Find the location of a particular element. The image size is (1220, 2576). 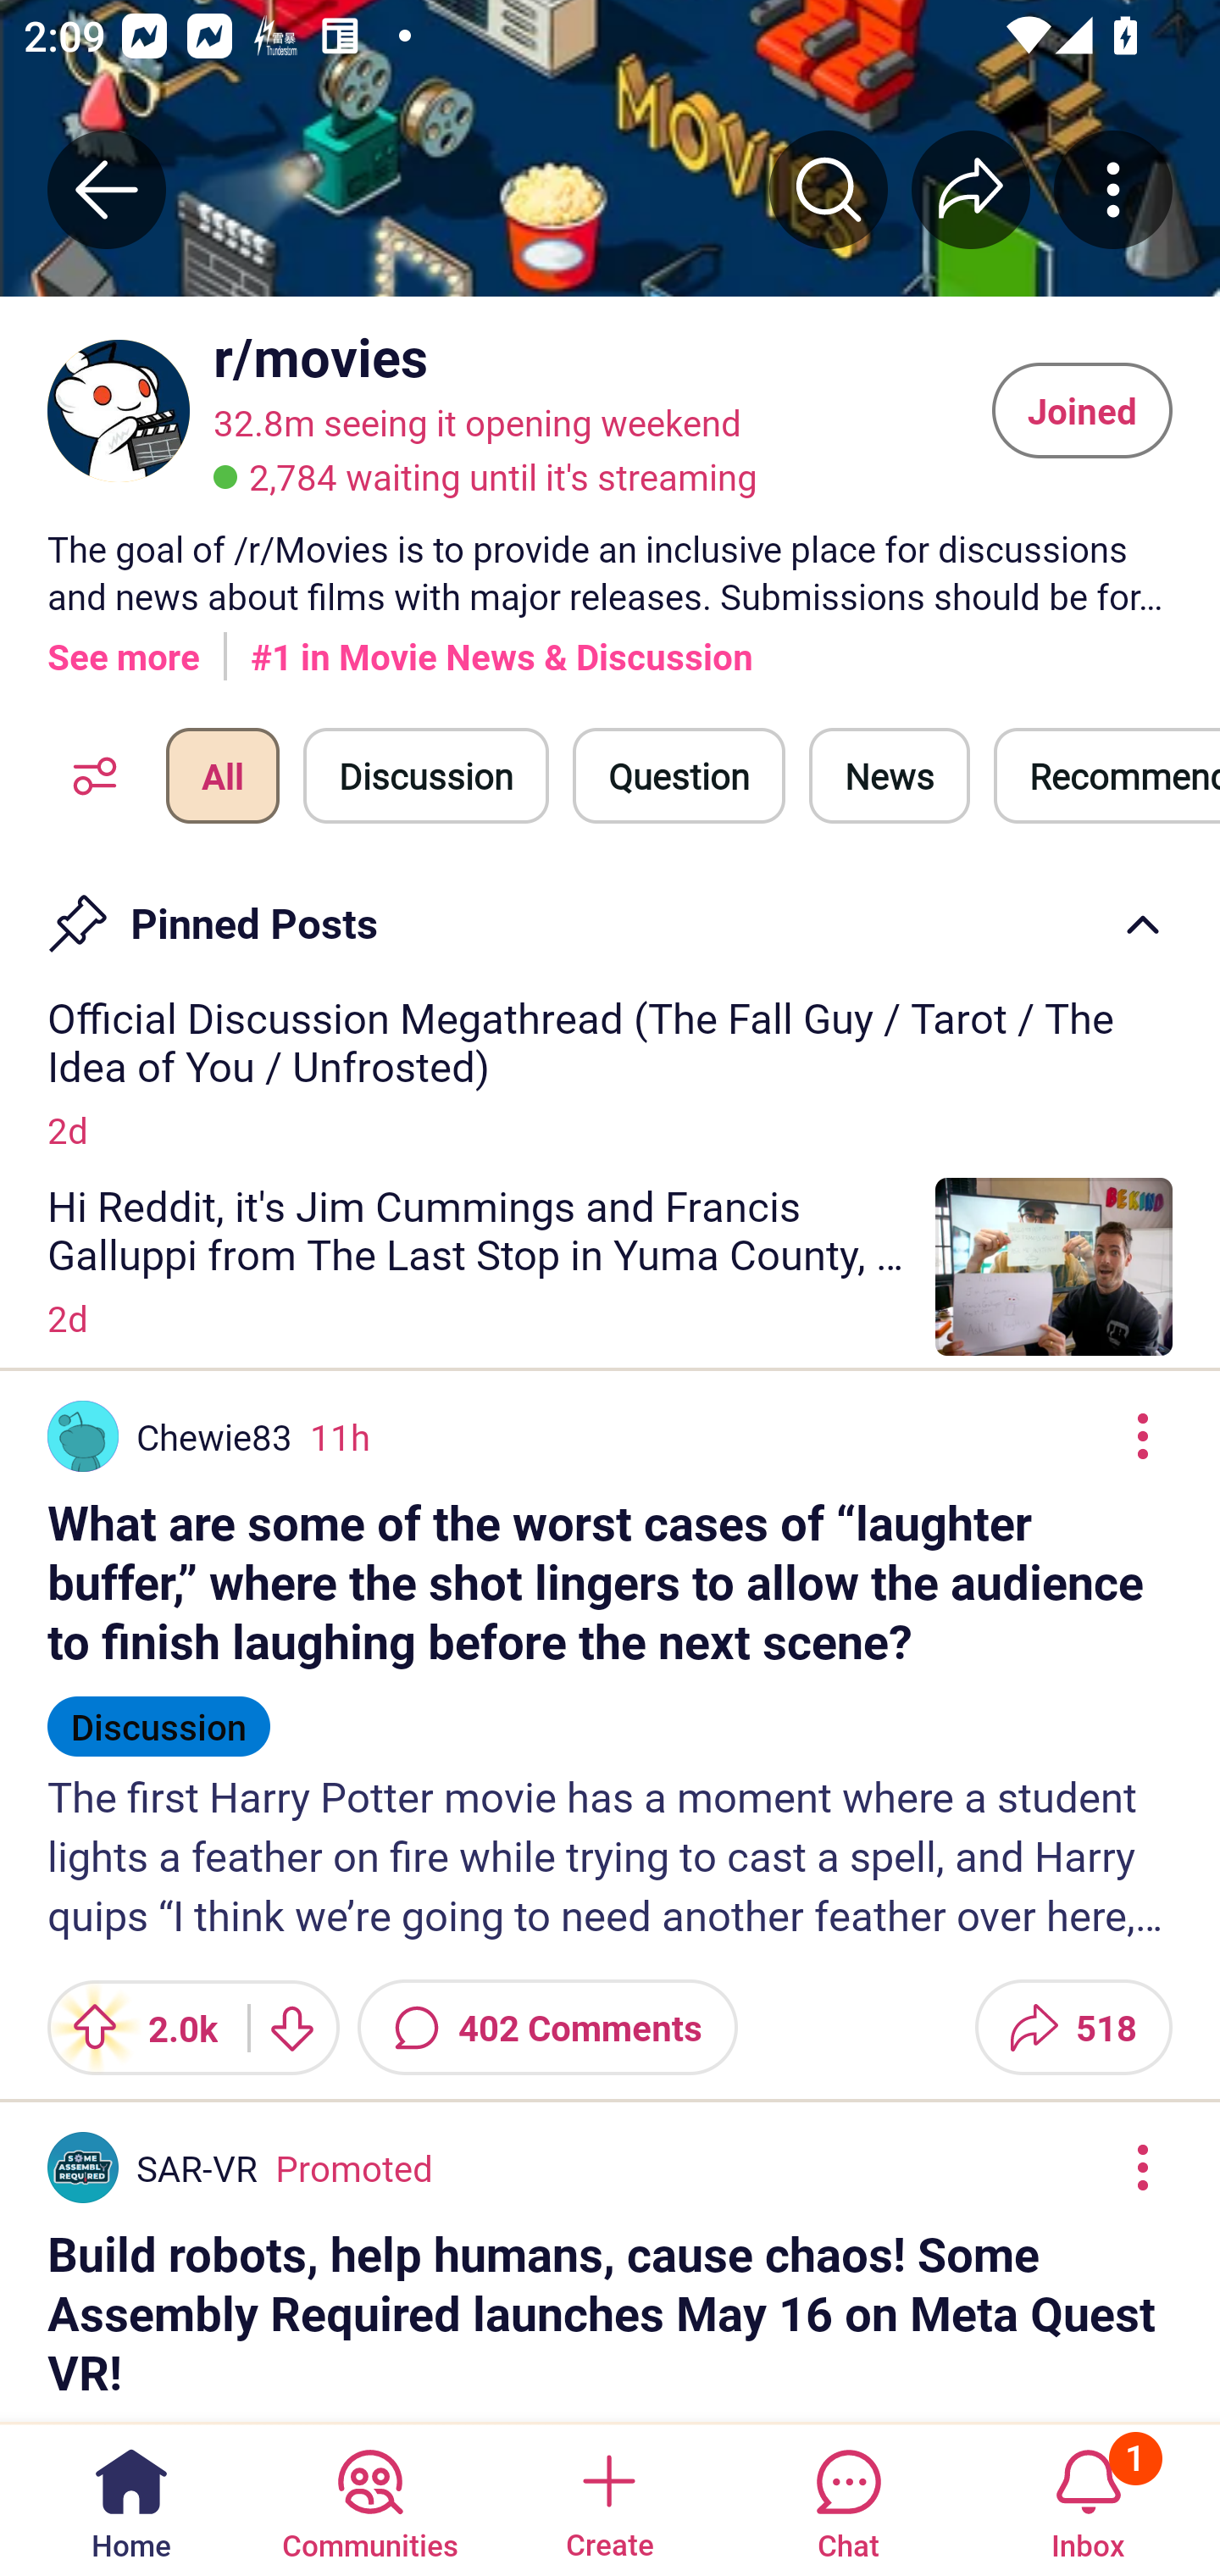

Share r/﻿movies is located at coordinates (971, 189).